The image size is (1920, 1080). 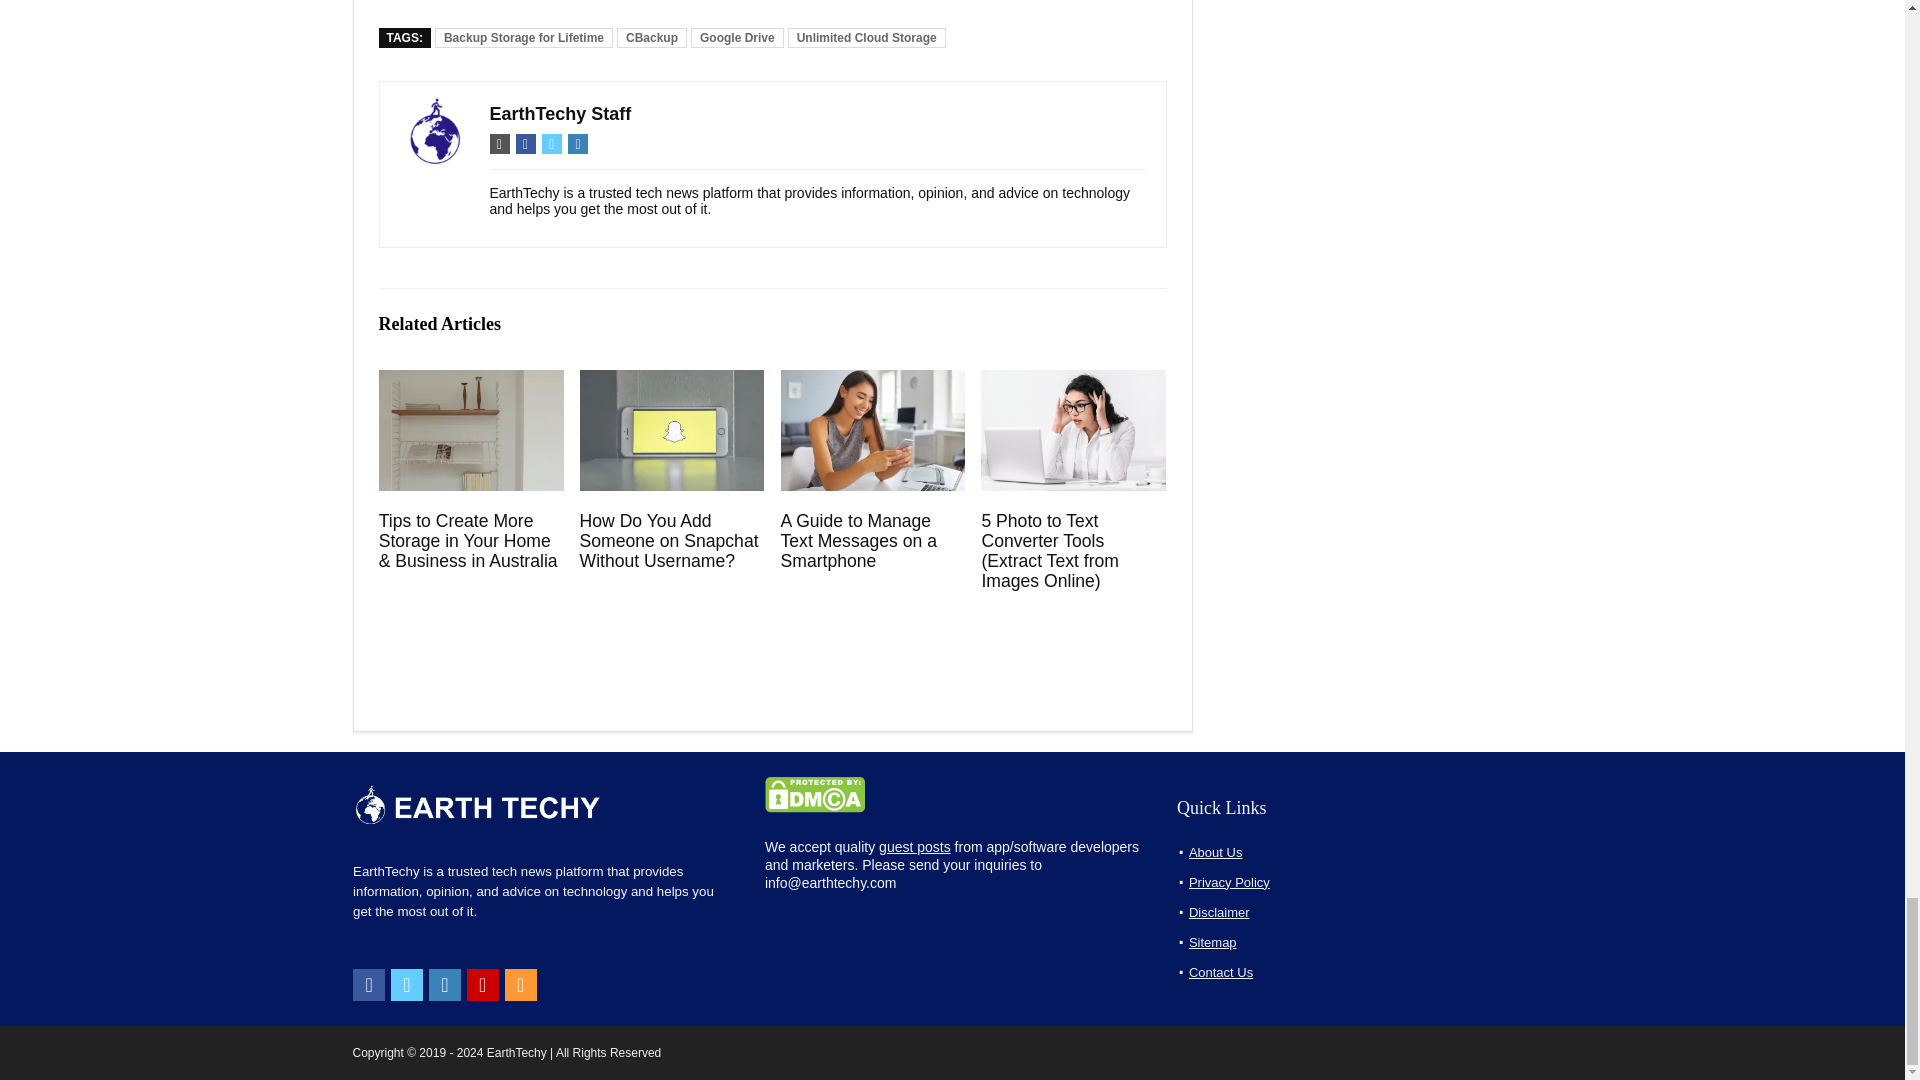 I want to click on DMCA.com Protection Status, so click(x=814, y=785).